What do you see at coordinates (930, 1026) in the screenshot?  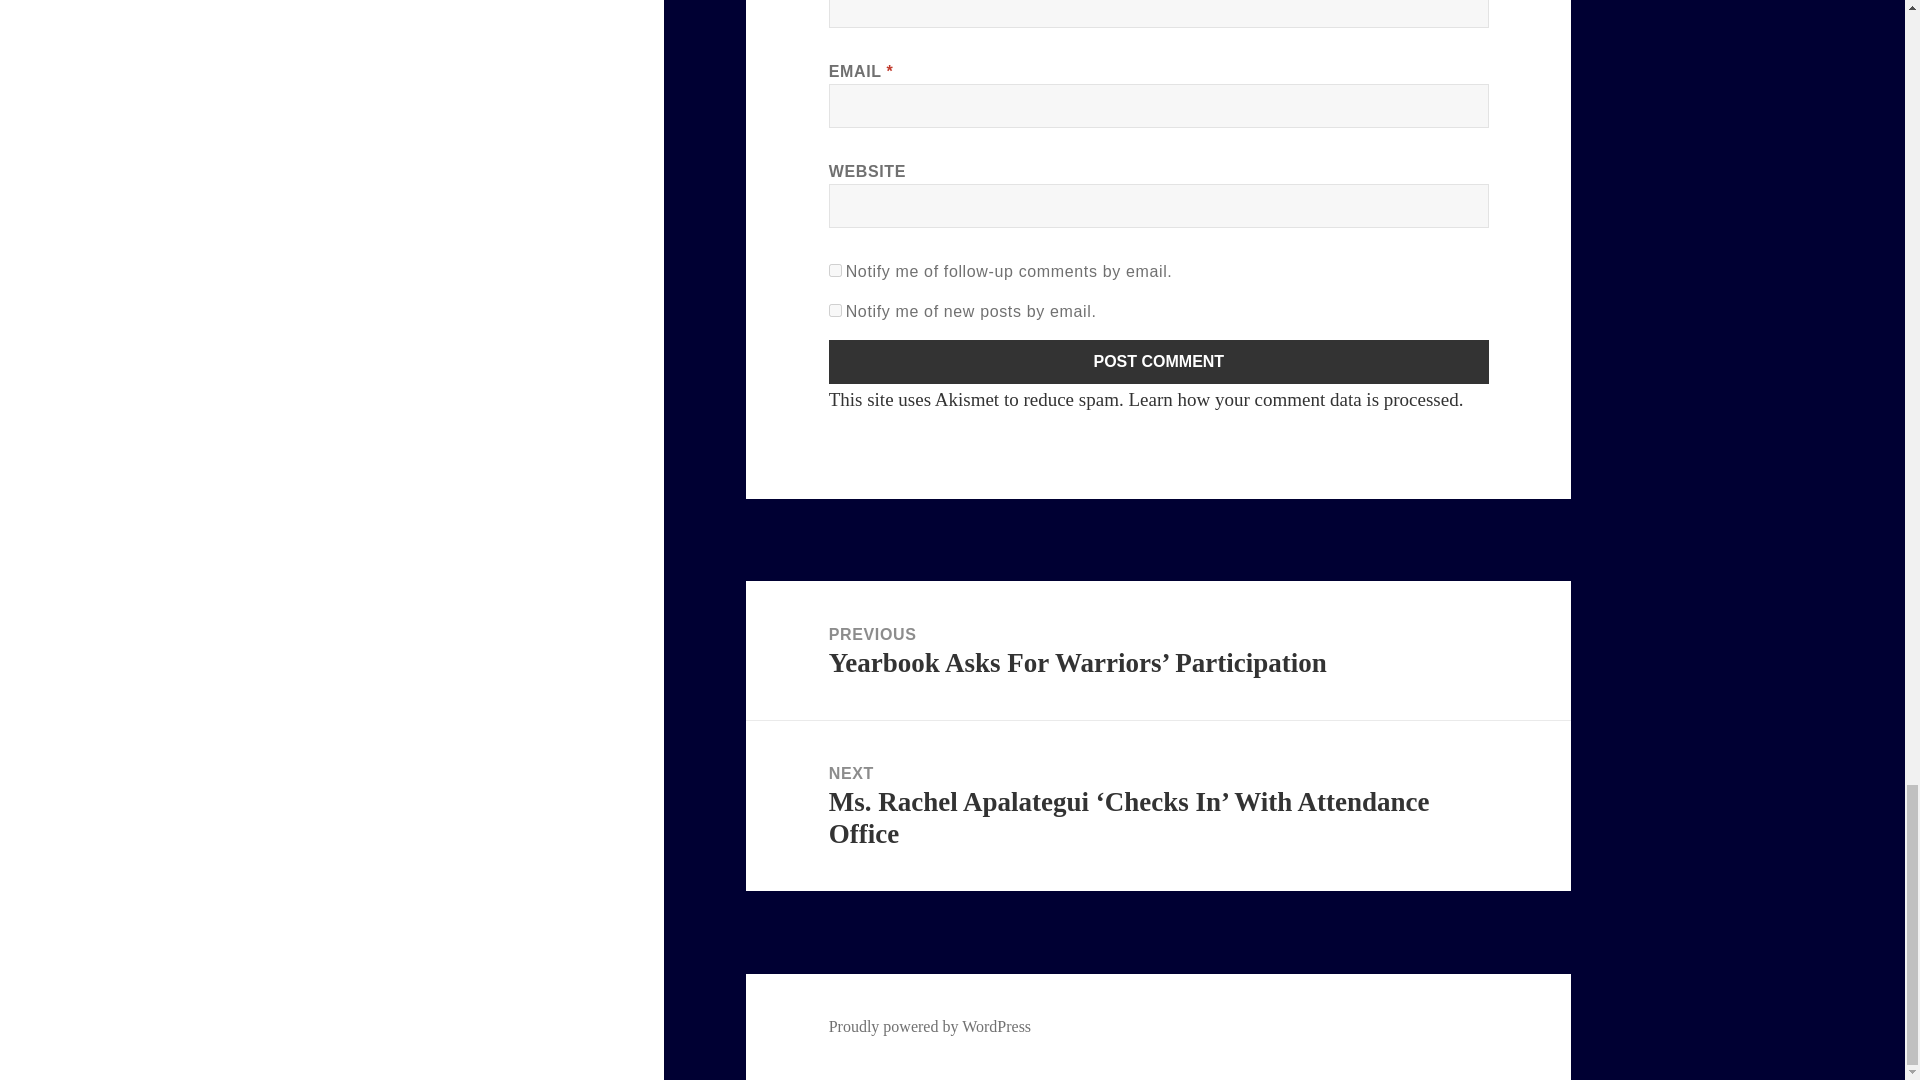 I see `Proudly powered by WordPress` at bounding box center [930, 1026].